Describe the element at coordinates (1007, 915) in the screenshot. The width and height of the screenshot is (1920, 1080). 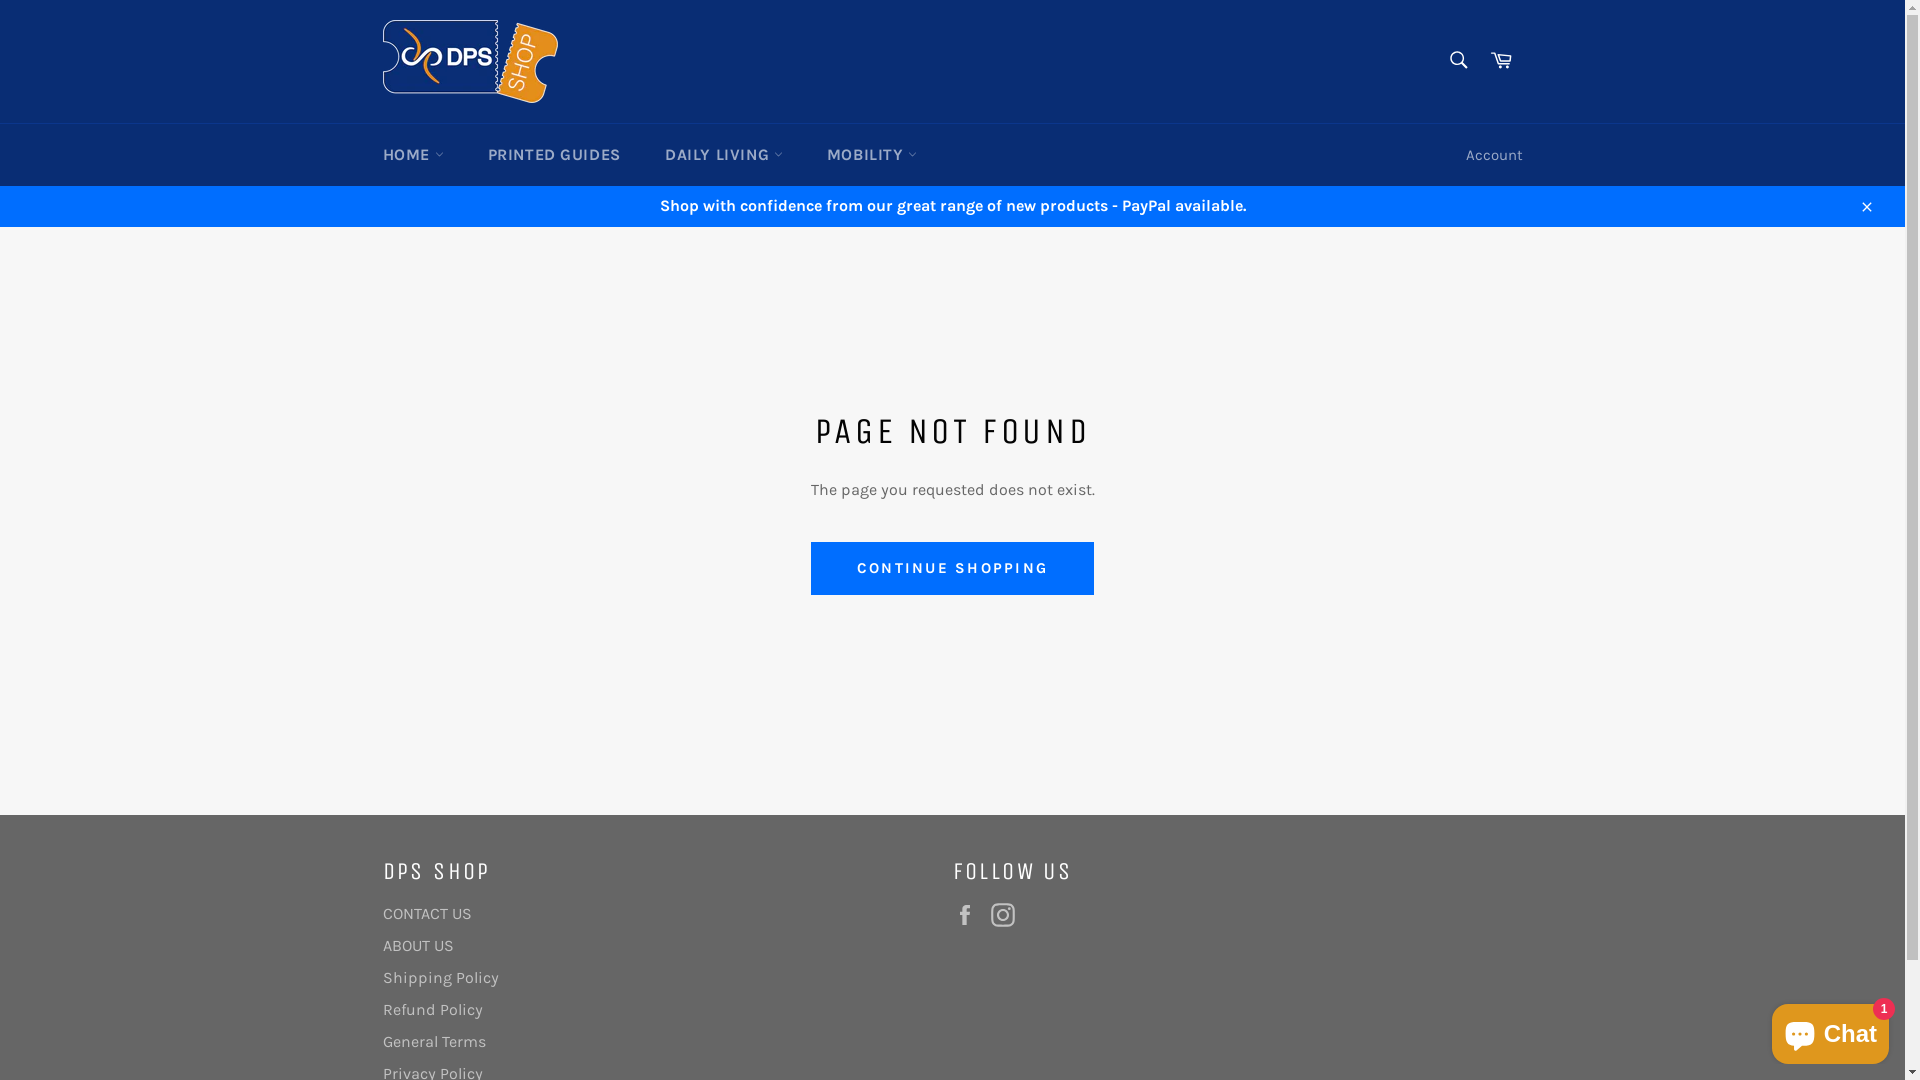
I see `Instagram` at that location.